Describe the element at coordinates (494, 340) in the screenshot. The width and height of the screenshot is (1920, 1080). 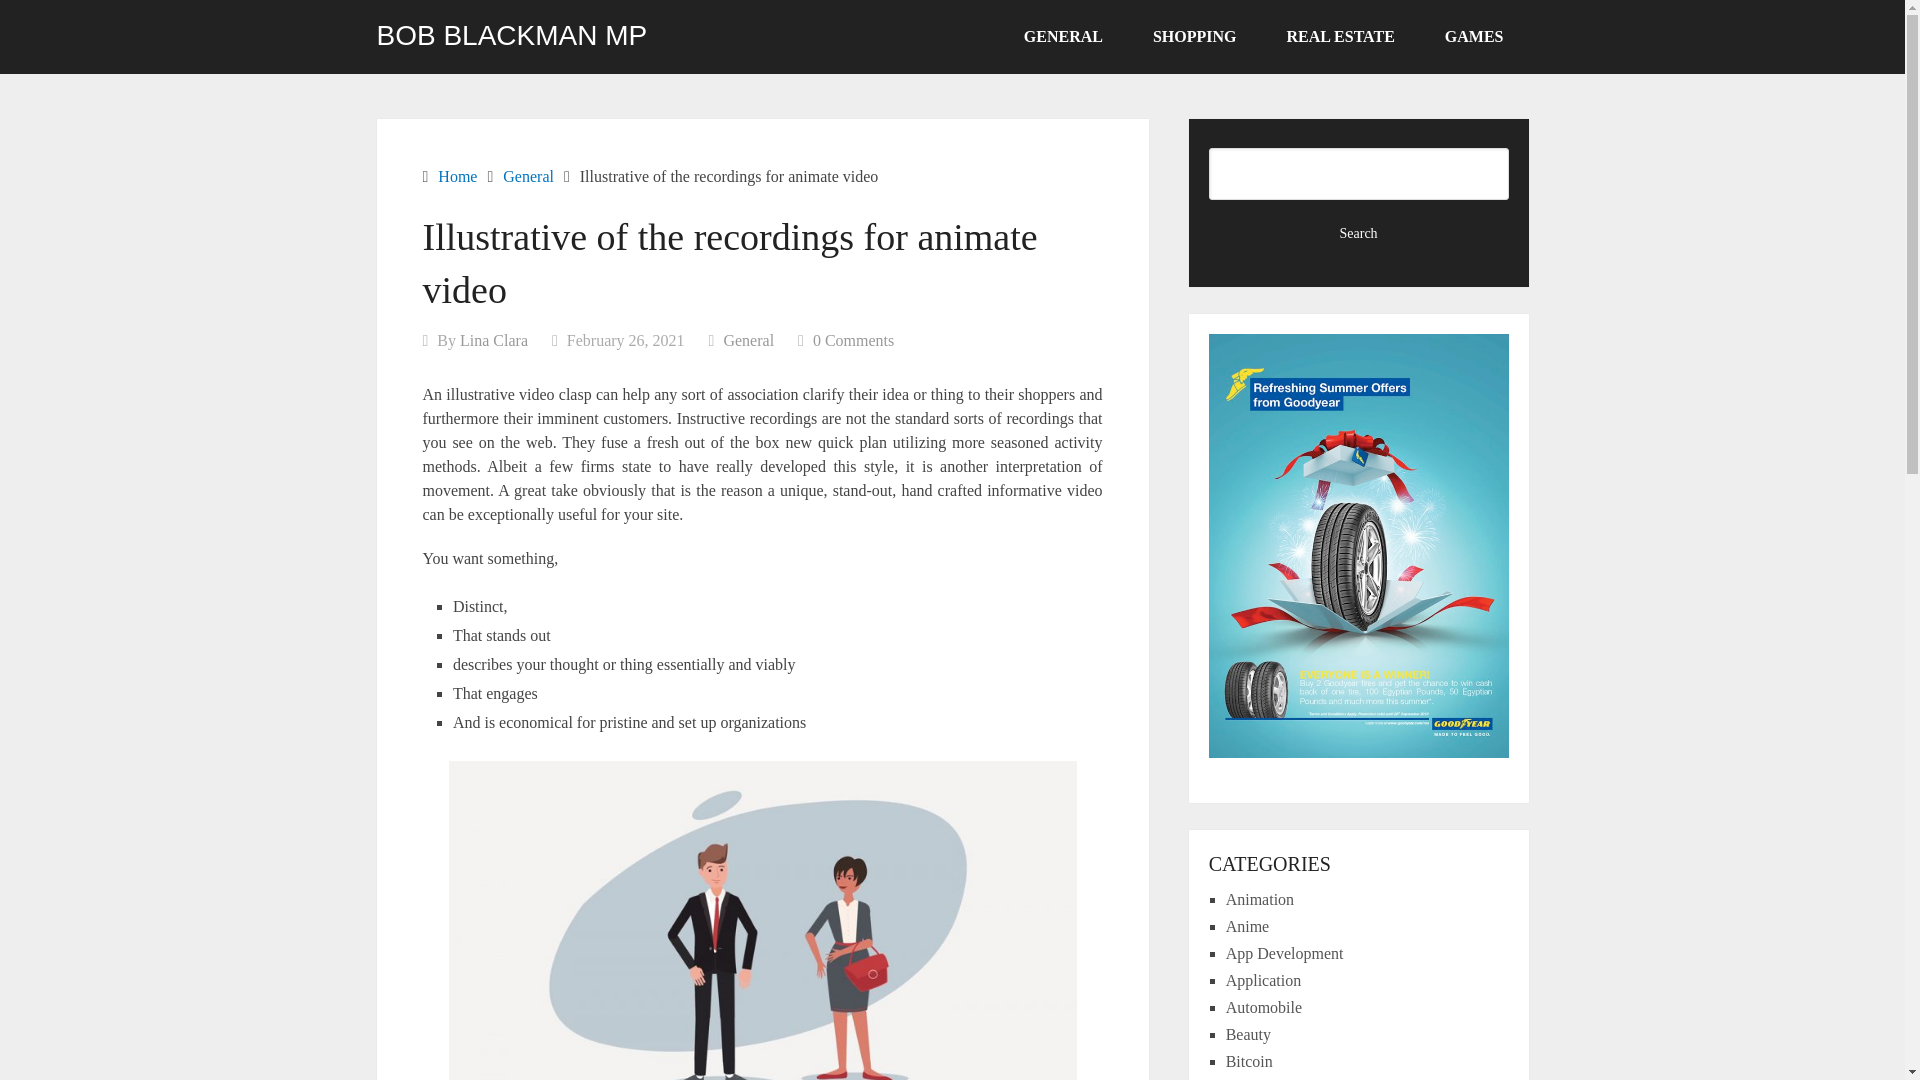
I see `Posts by Lina Clara` at that location.